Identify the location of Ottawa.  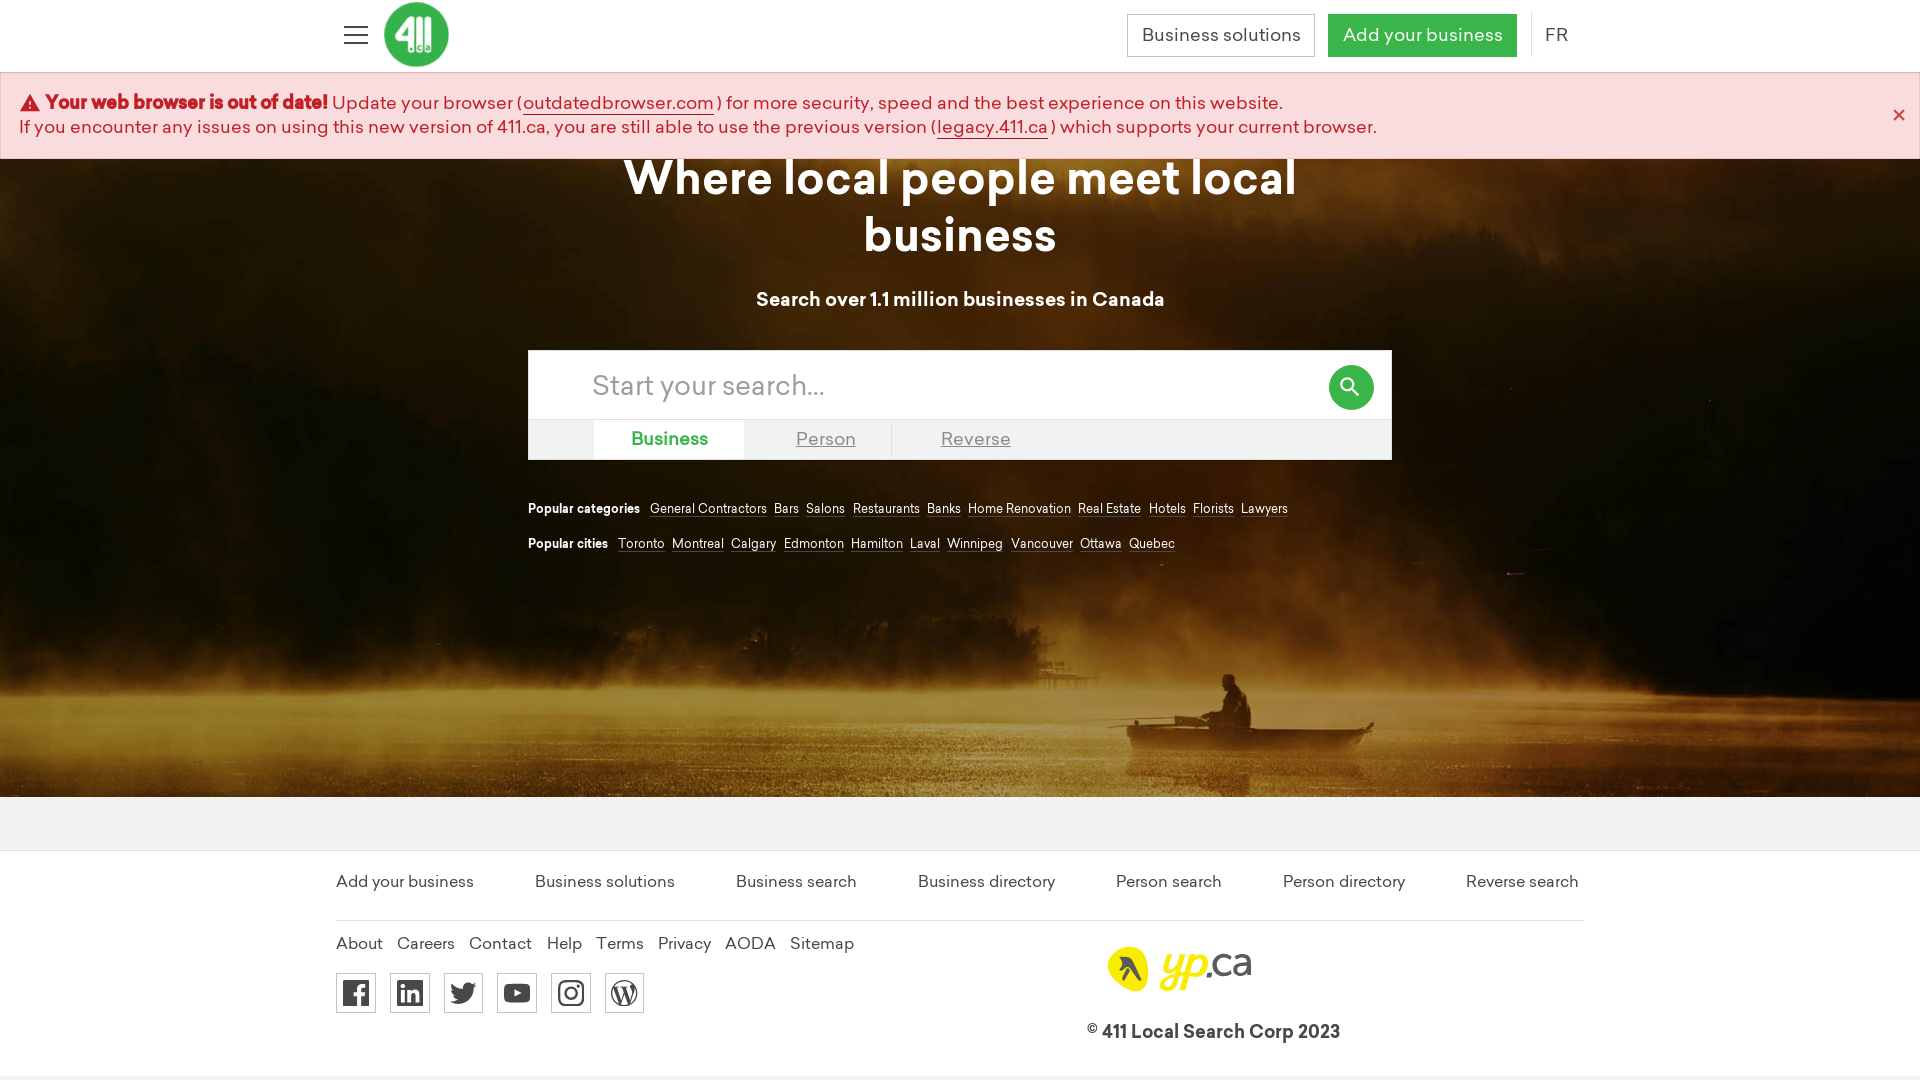
(1101, 544).